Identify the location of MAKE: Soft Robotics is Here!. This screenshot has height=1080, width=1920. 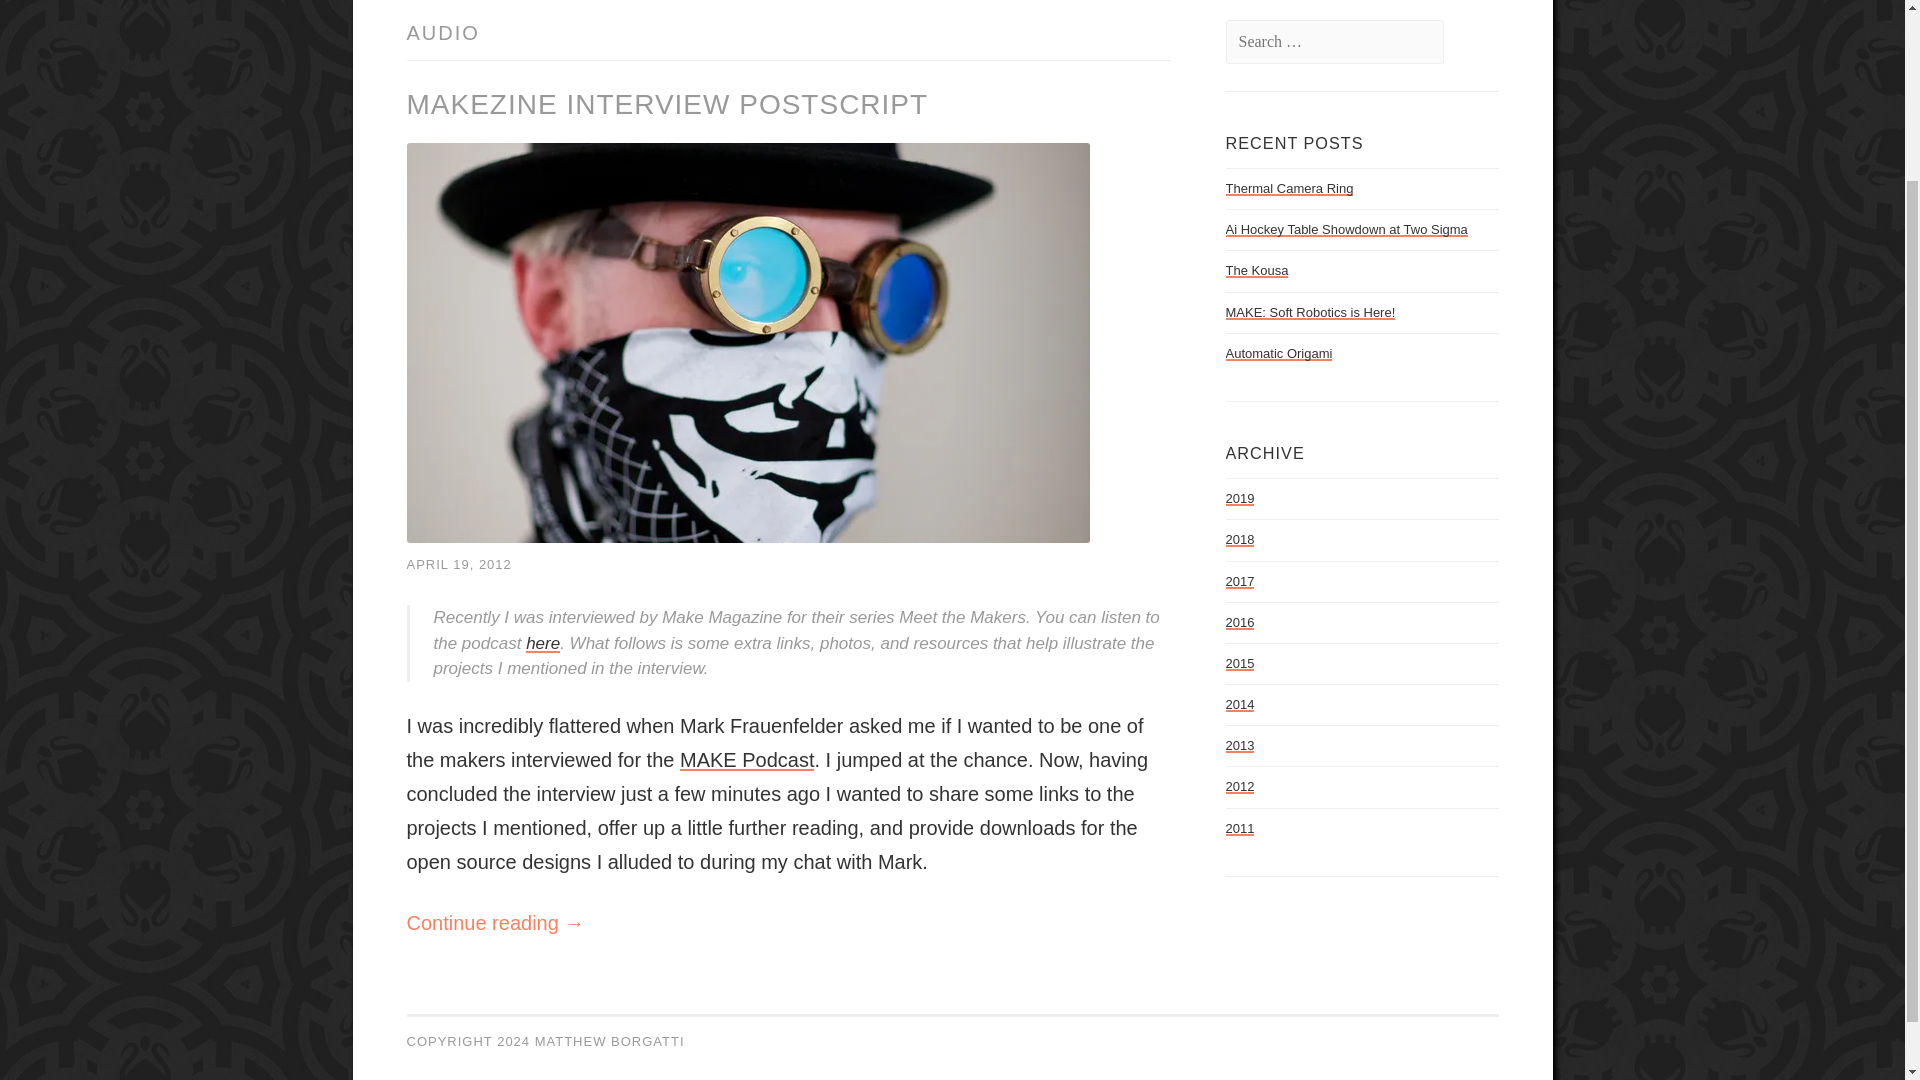
(1310, 312).